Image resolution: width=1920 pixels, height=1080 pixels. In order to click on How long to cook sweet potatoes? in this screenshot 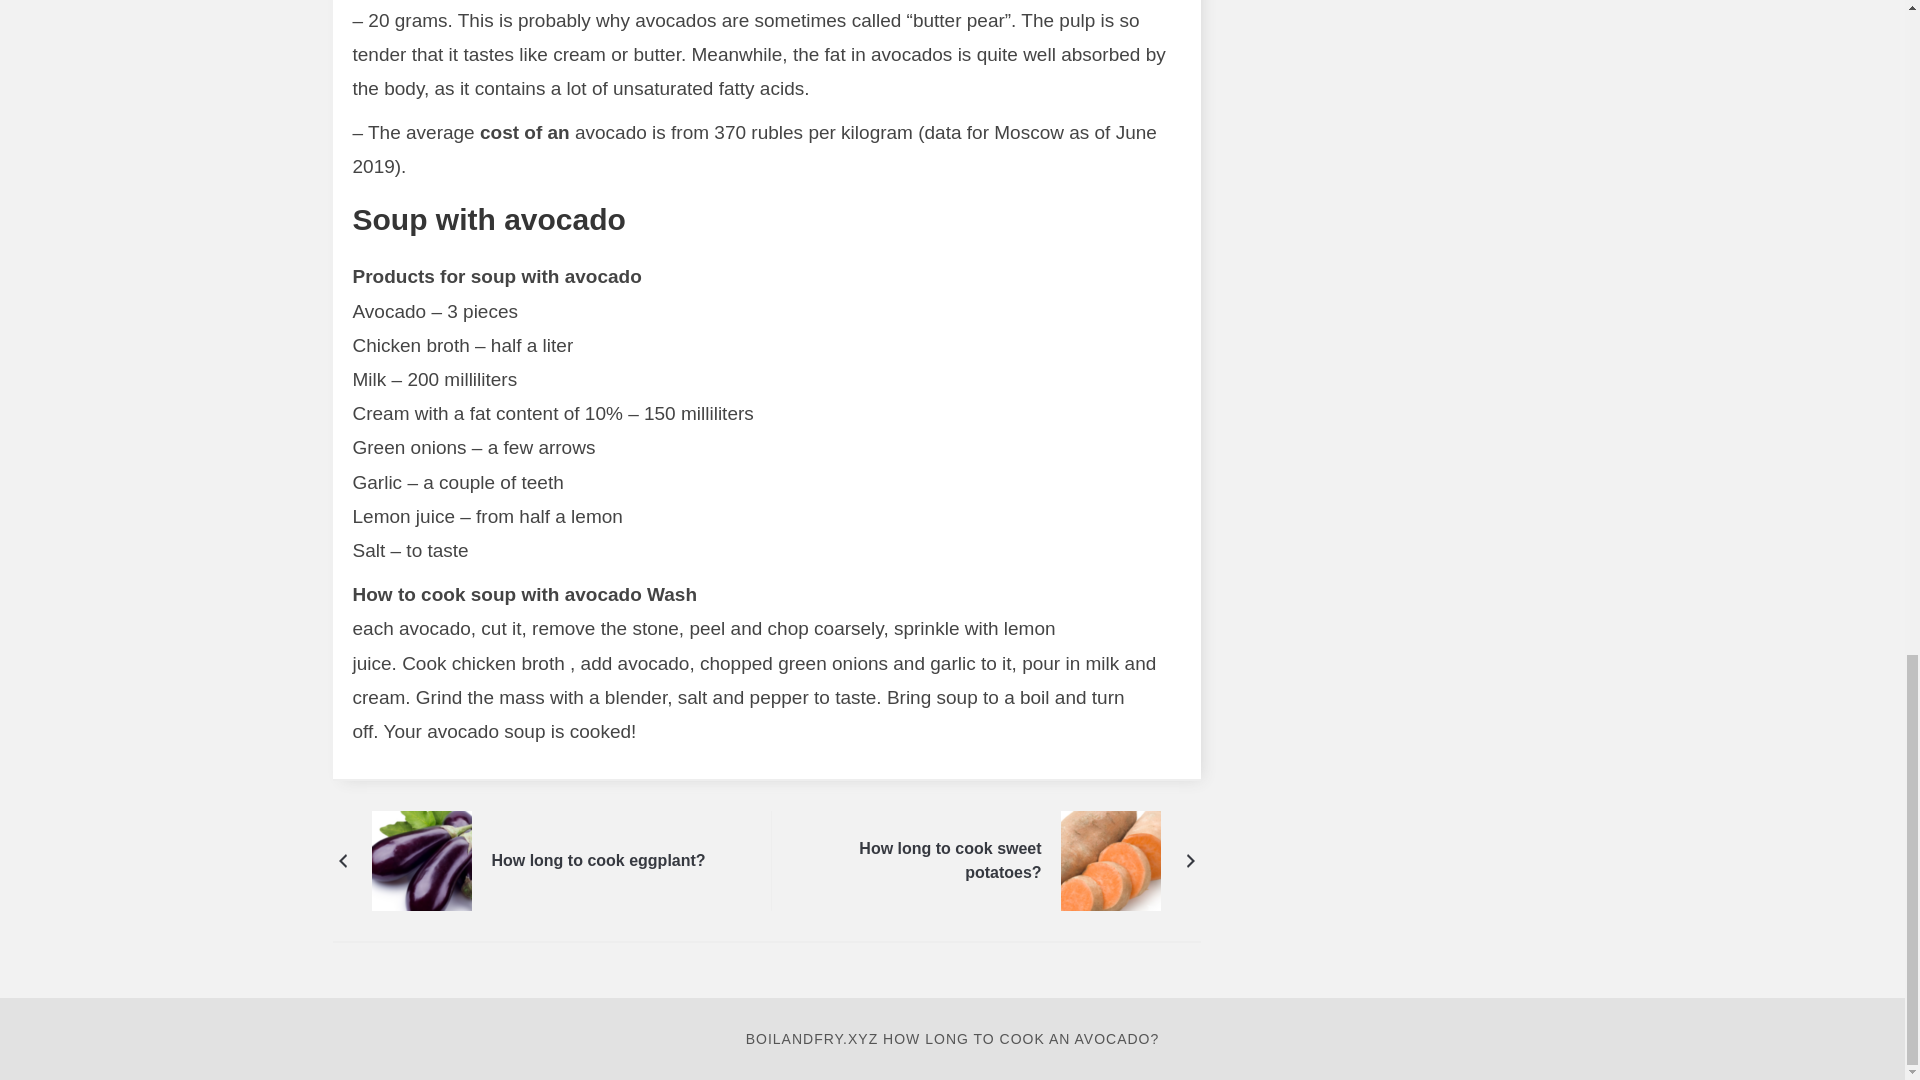, I will do `click(934, 860)`.